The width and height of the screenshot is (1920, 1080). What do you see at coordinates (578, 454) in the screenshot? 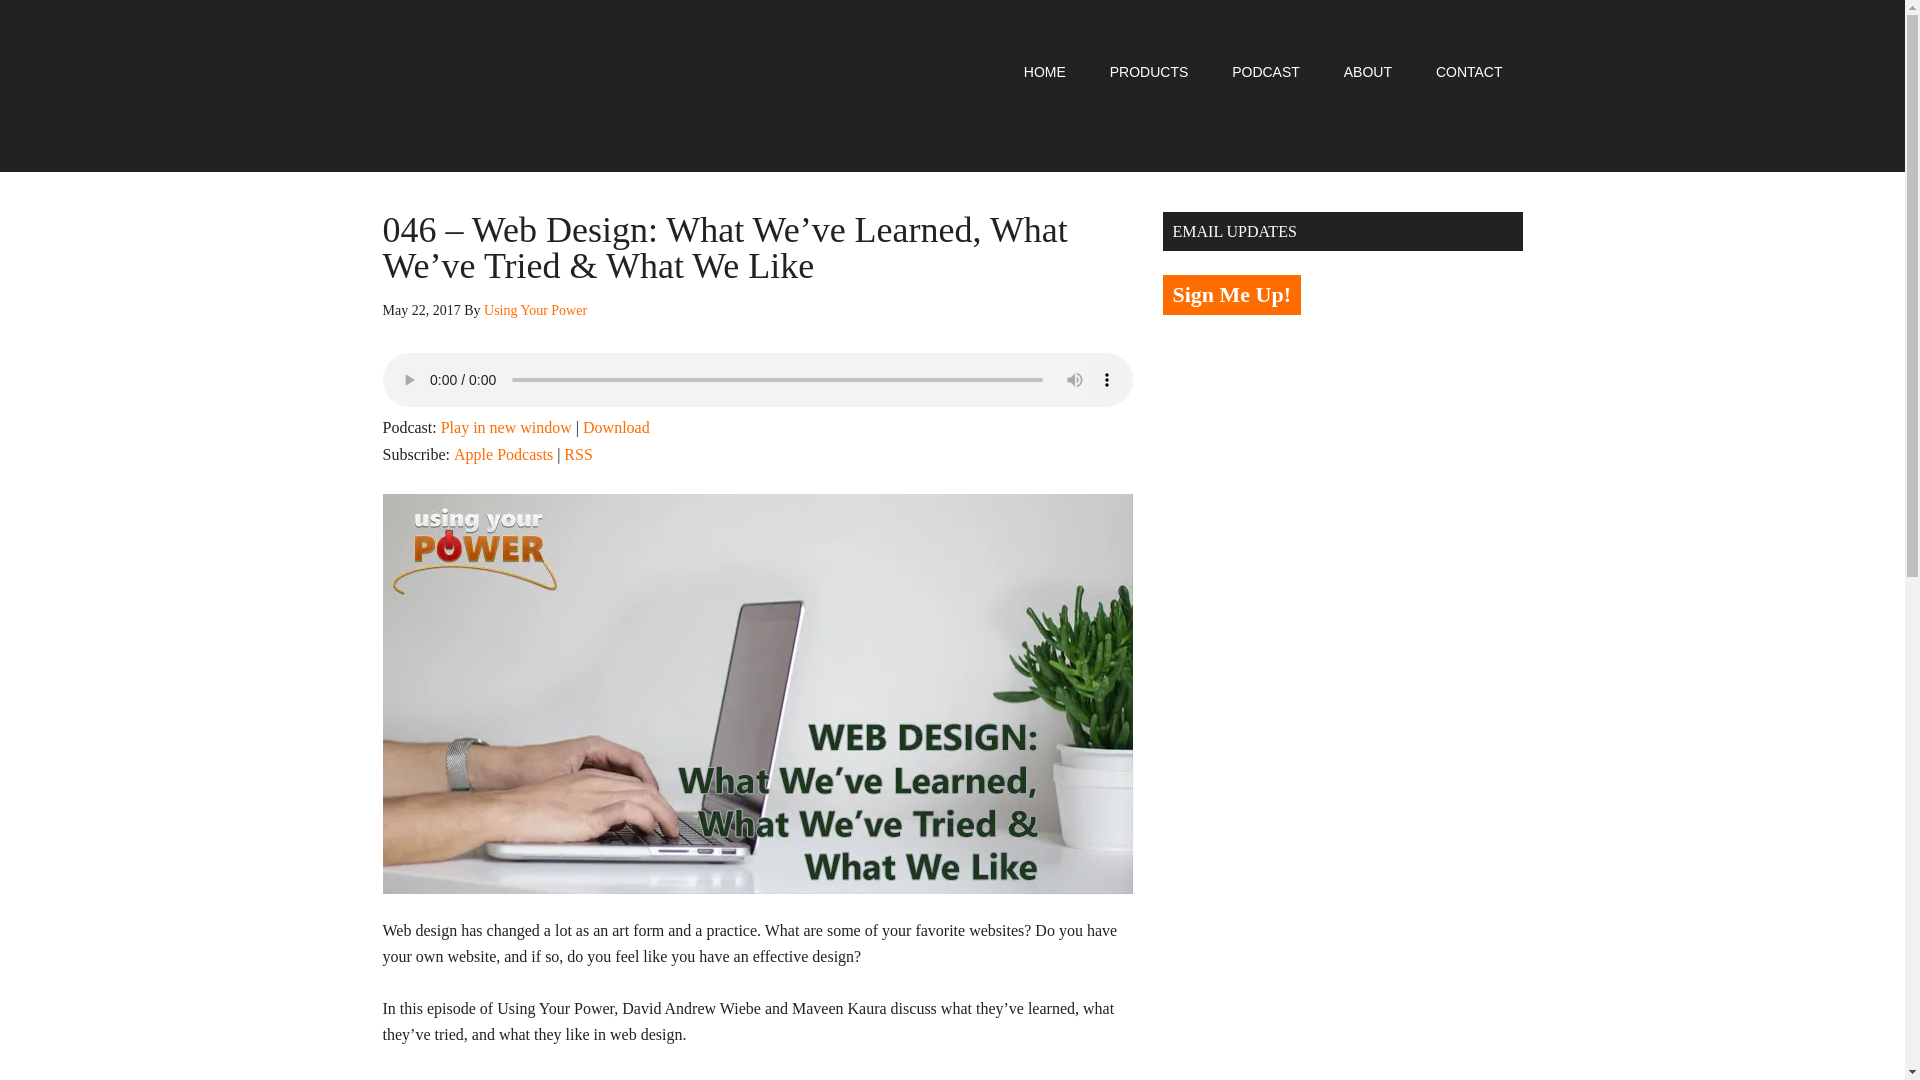
I see `Subscribe via RSS` at bounding box center [578, 454].